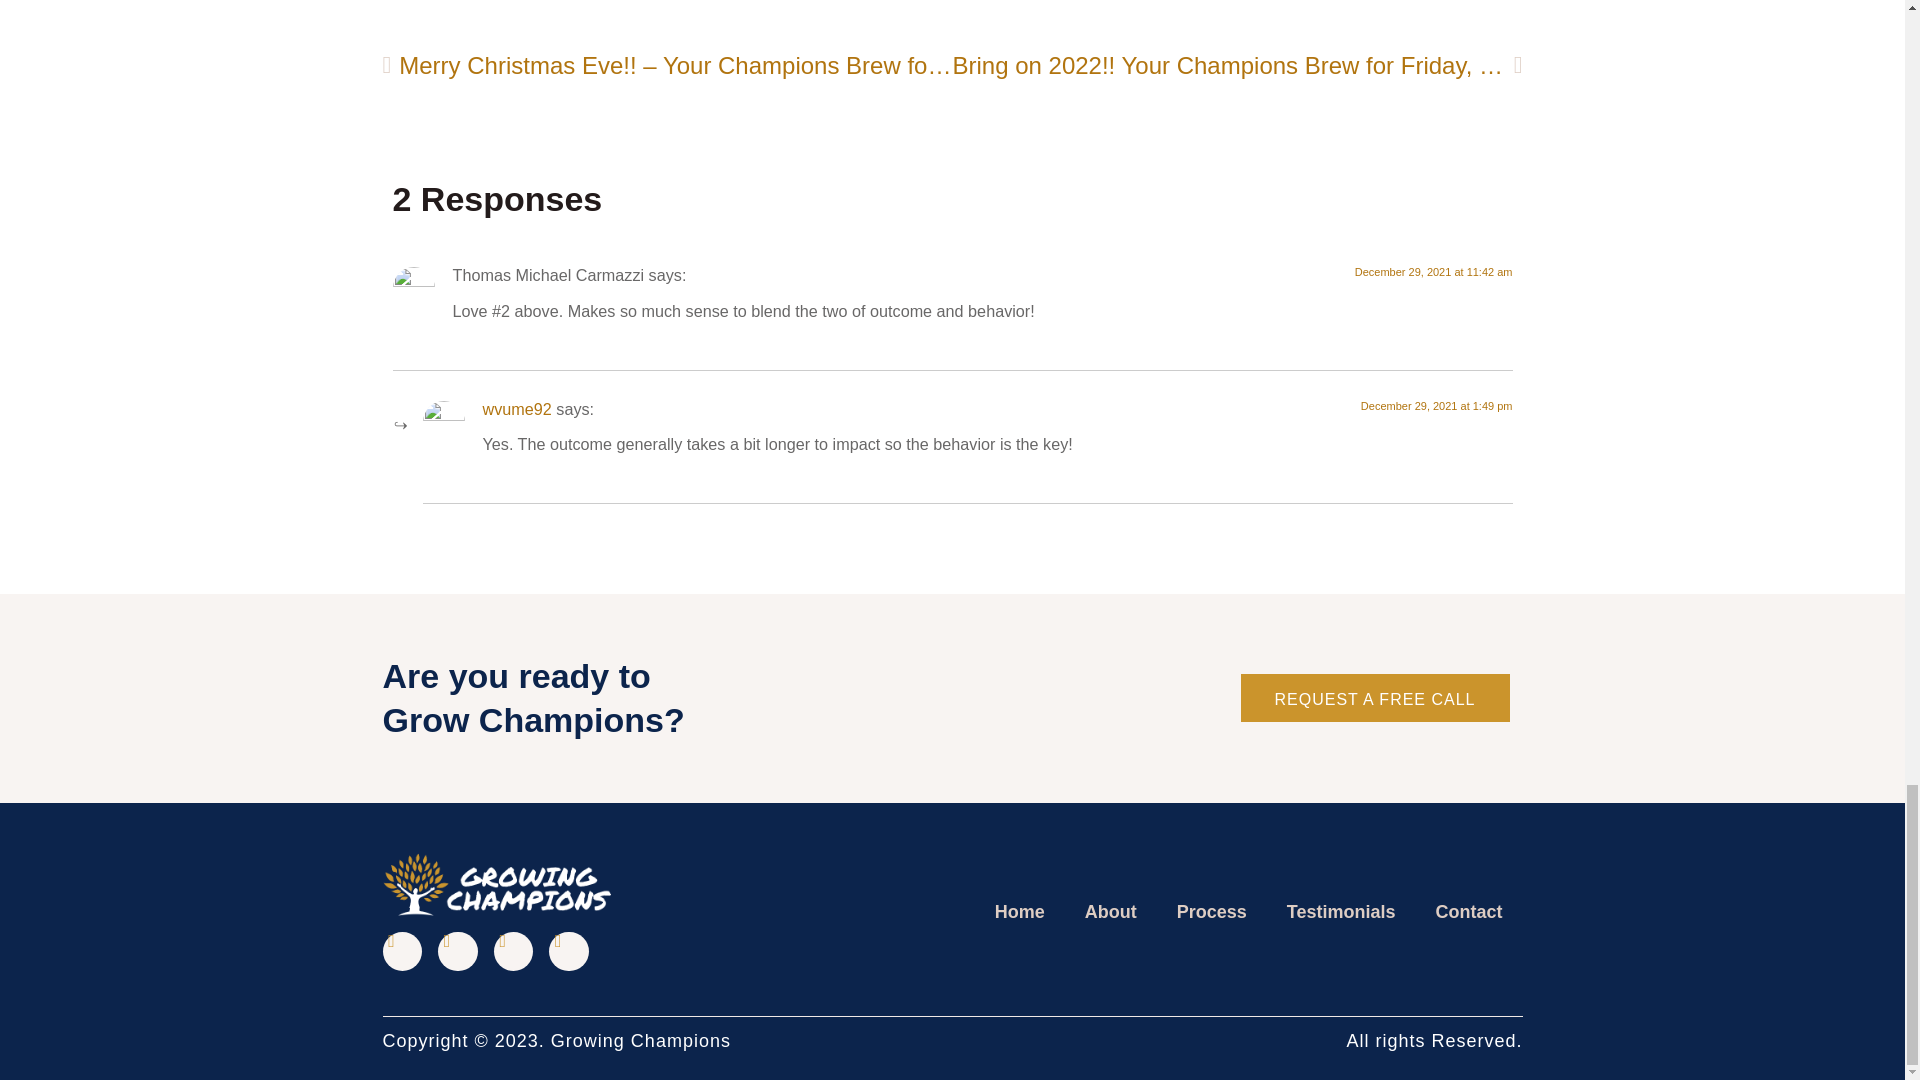 This screenshot has width=1920, height=1080. What do you see at coordinates (1020, 912) in the screenshot?
I see `Home` at bounding box center [1020, 912].